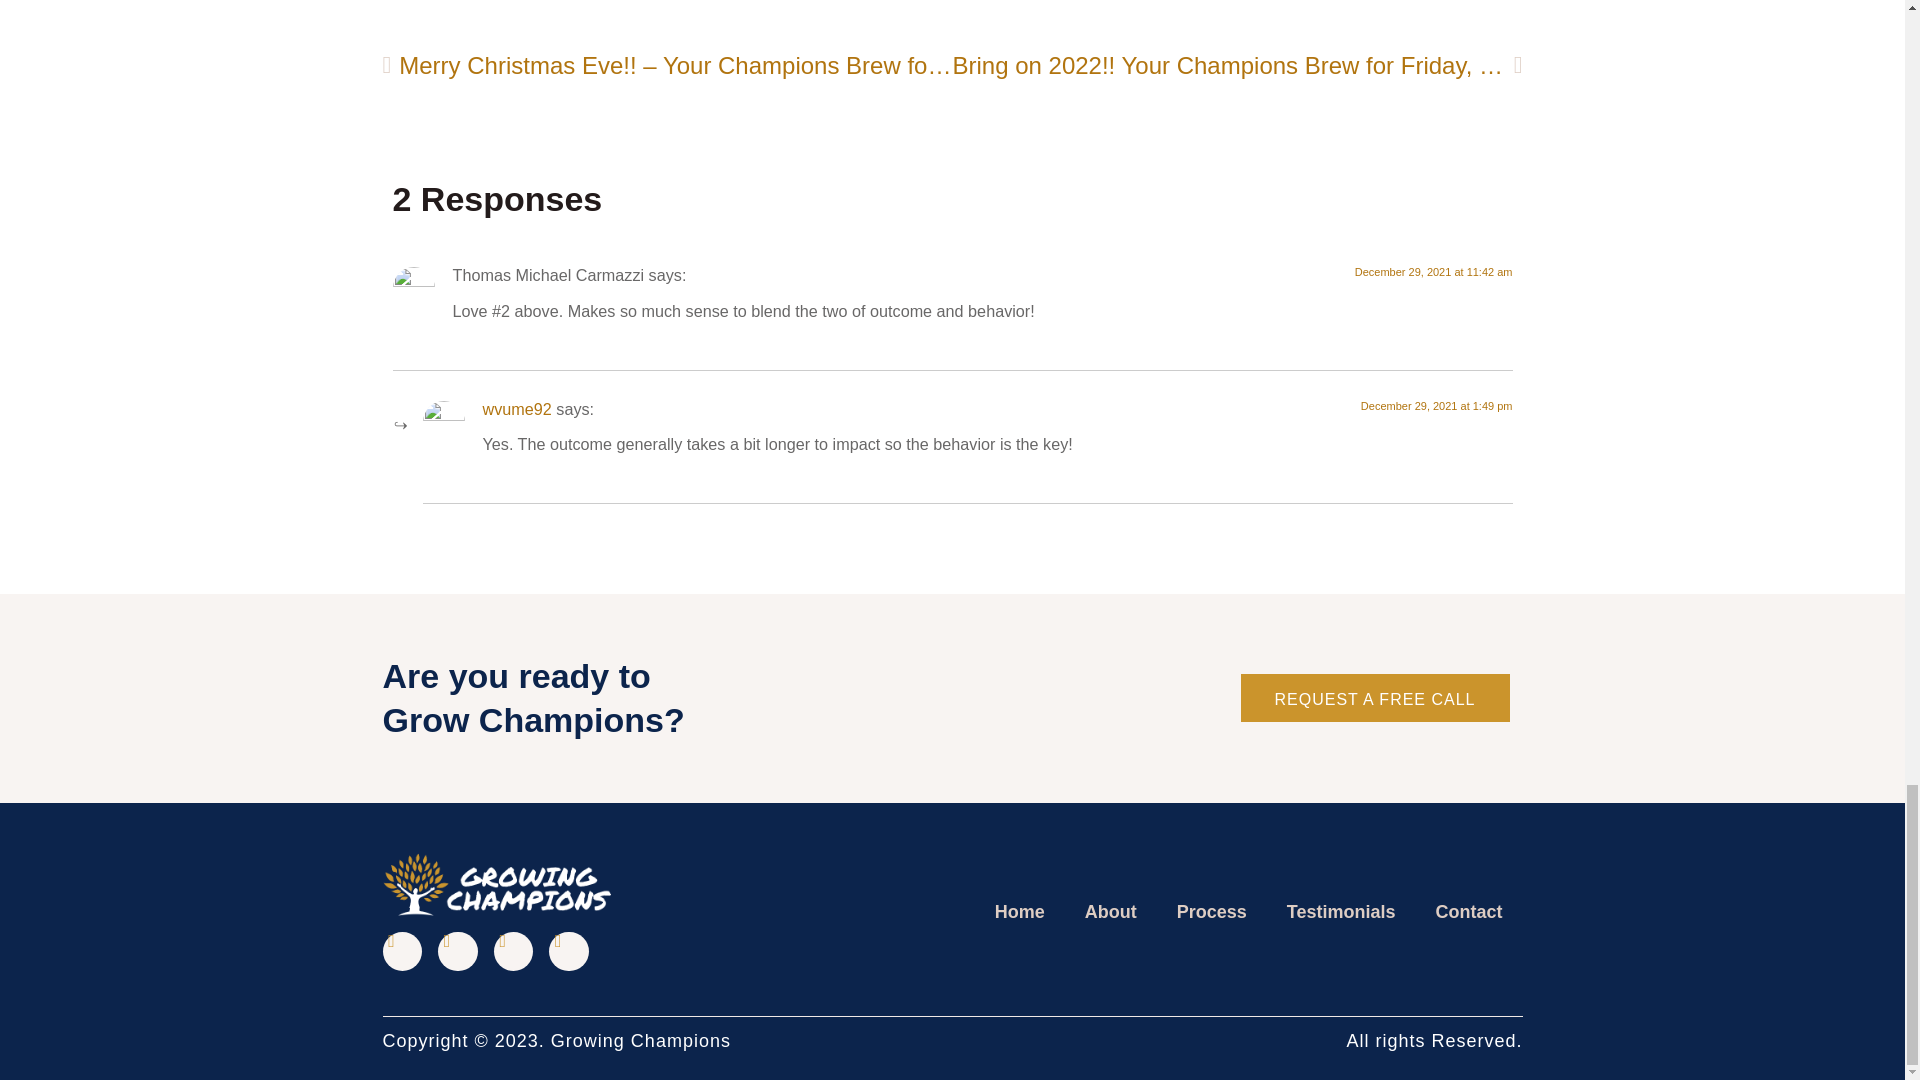 This screenshot has width=1920, height=1080. What do you see at coordinates (1020, 912) in the screenshot?
I see `Home` at bounding box center [1020, 912].